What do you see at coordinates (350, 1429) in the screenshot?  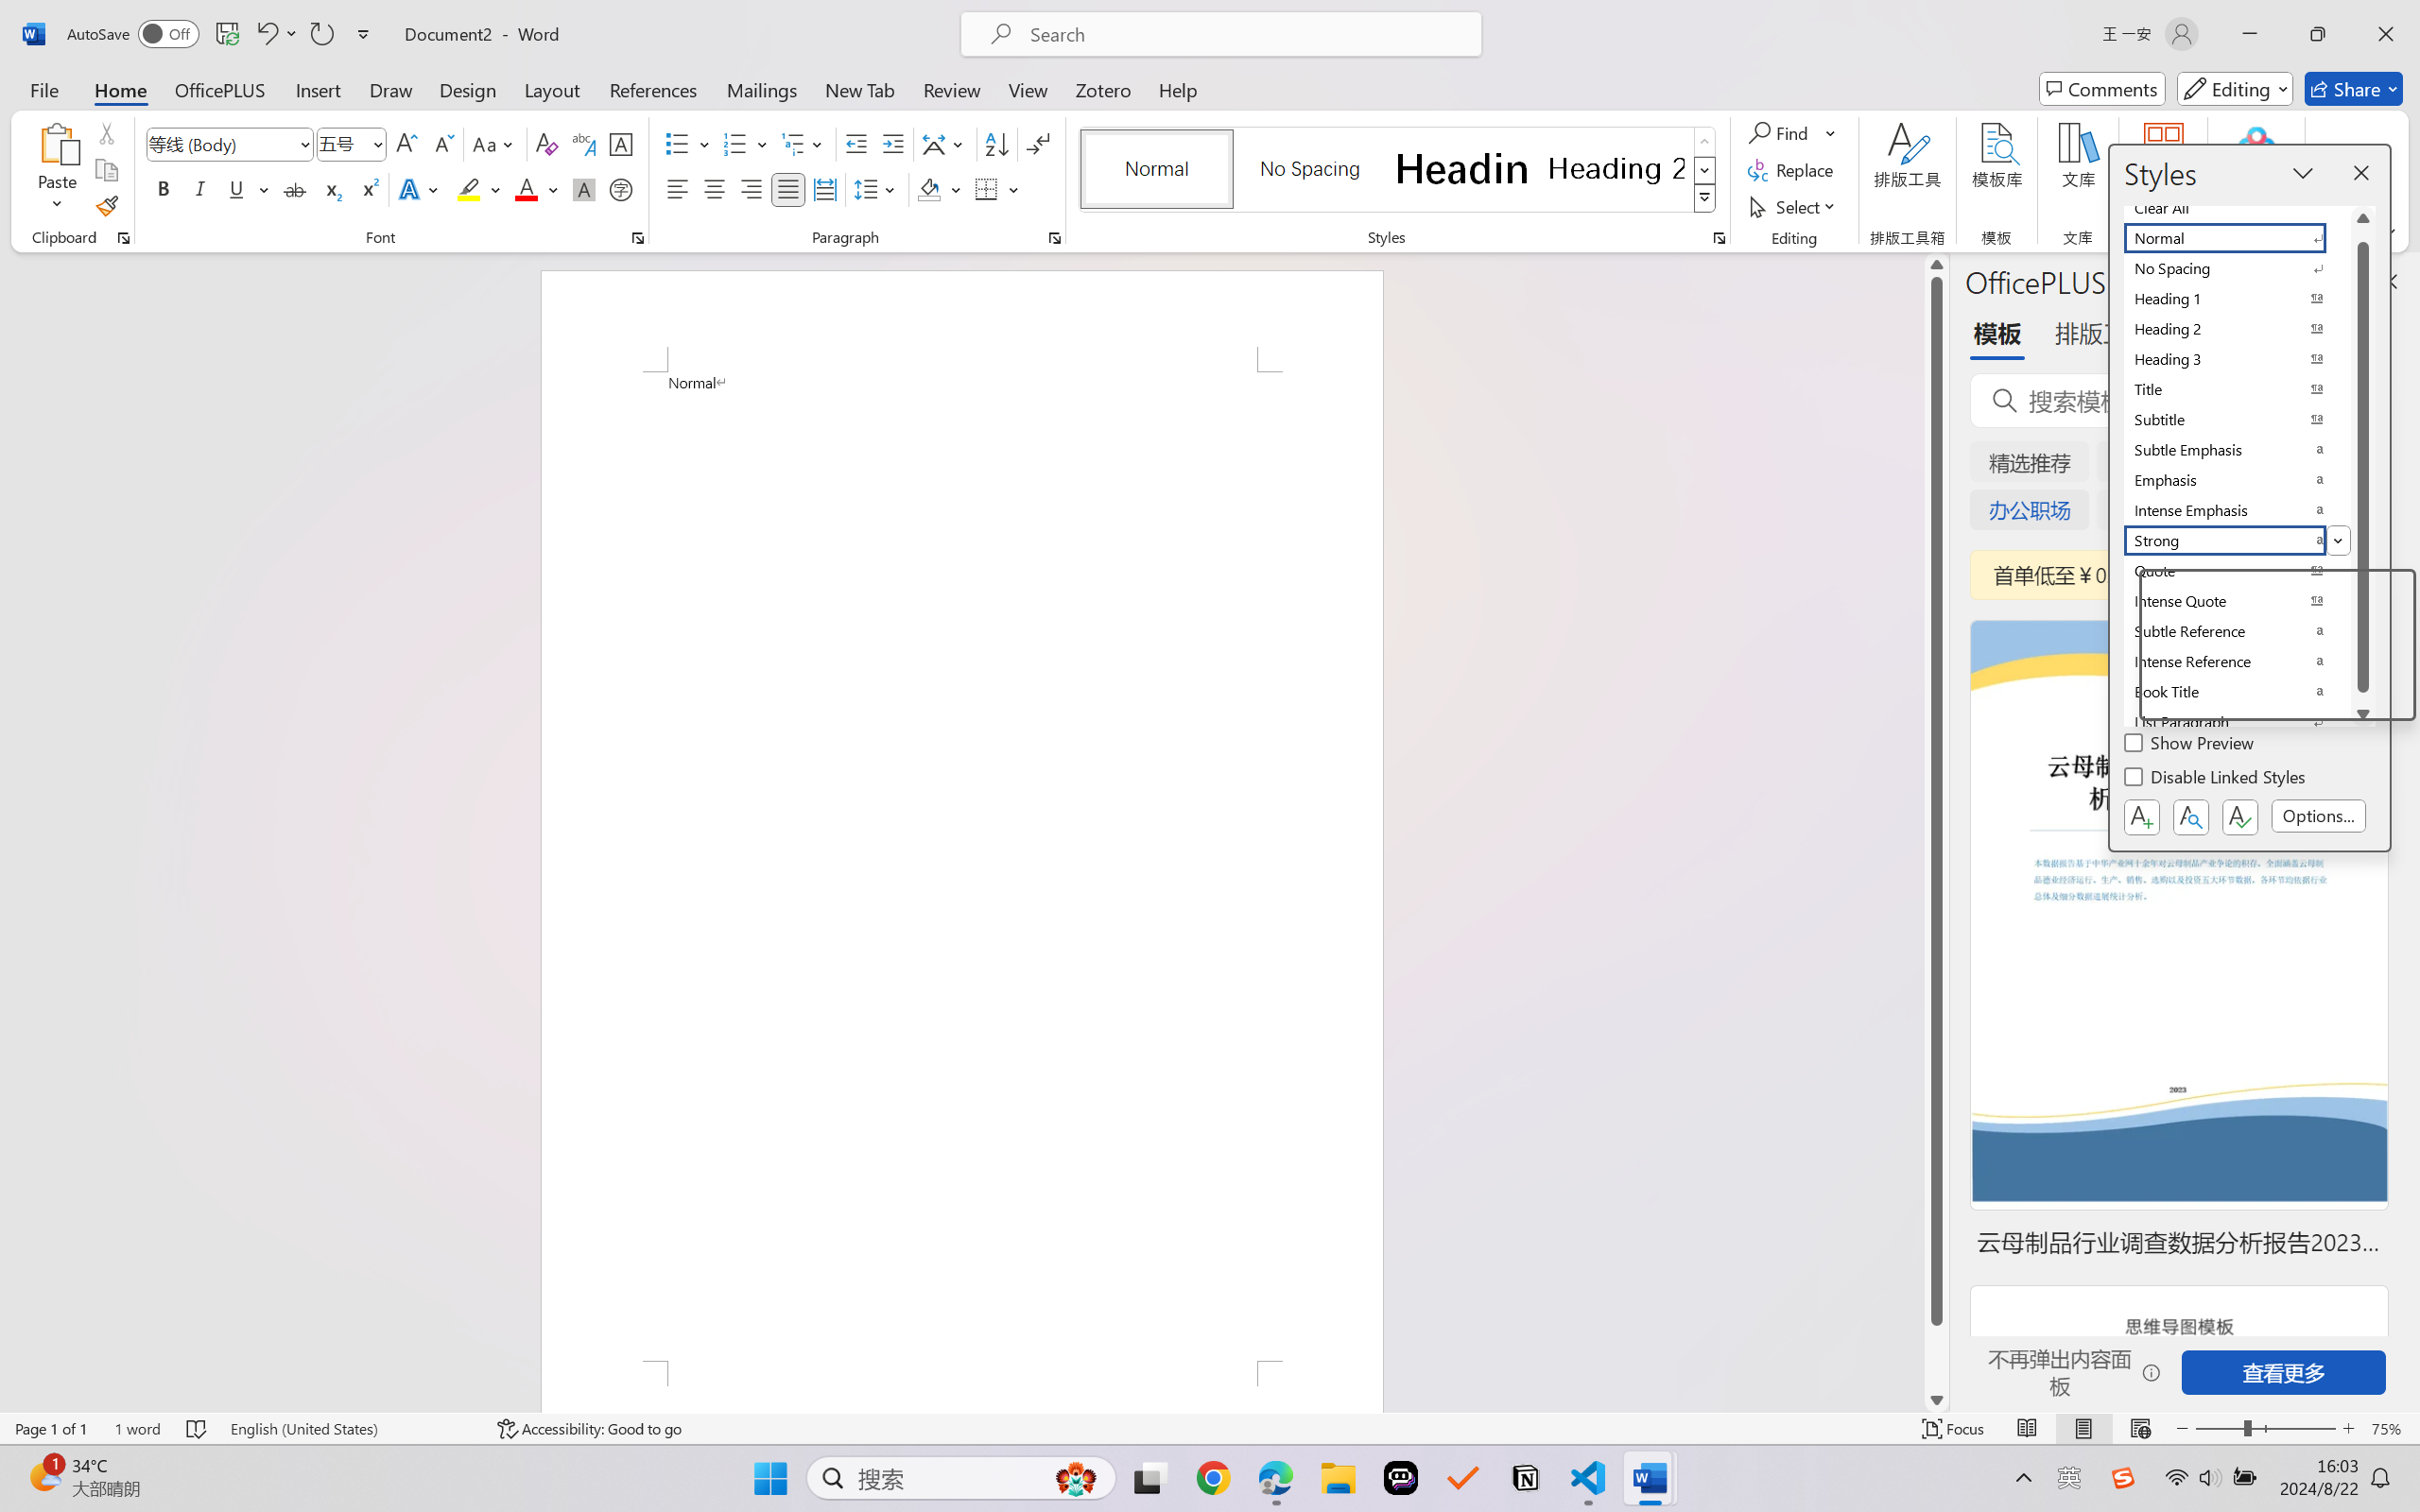 I see `Language English (United States)` at bounding box center [350, 1429].